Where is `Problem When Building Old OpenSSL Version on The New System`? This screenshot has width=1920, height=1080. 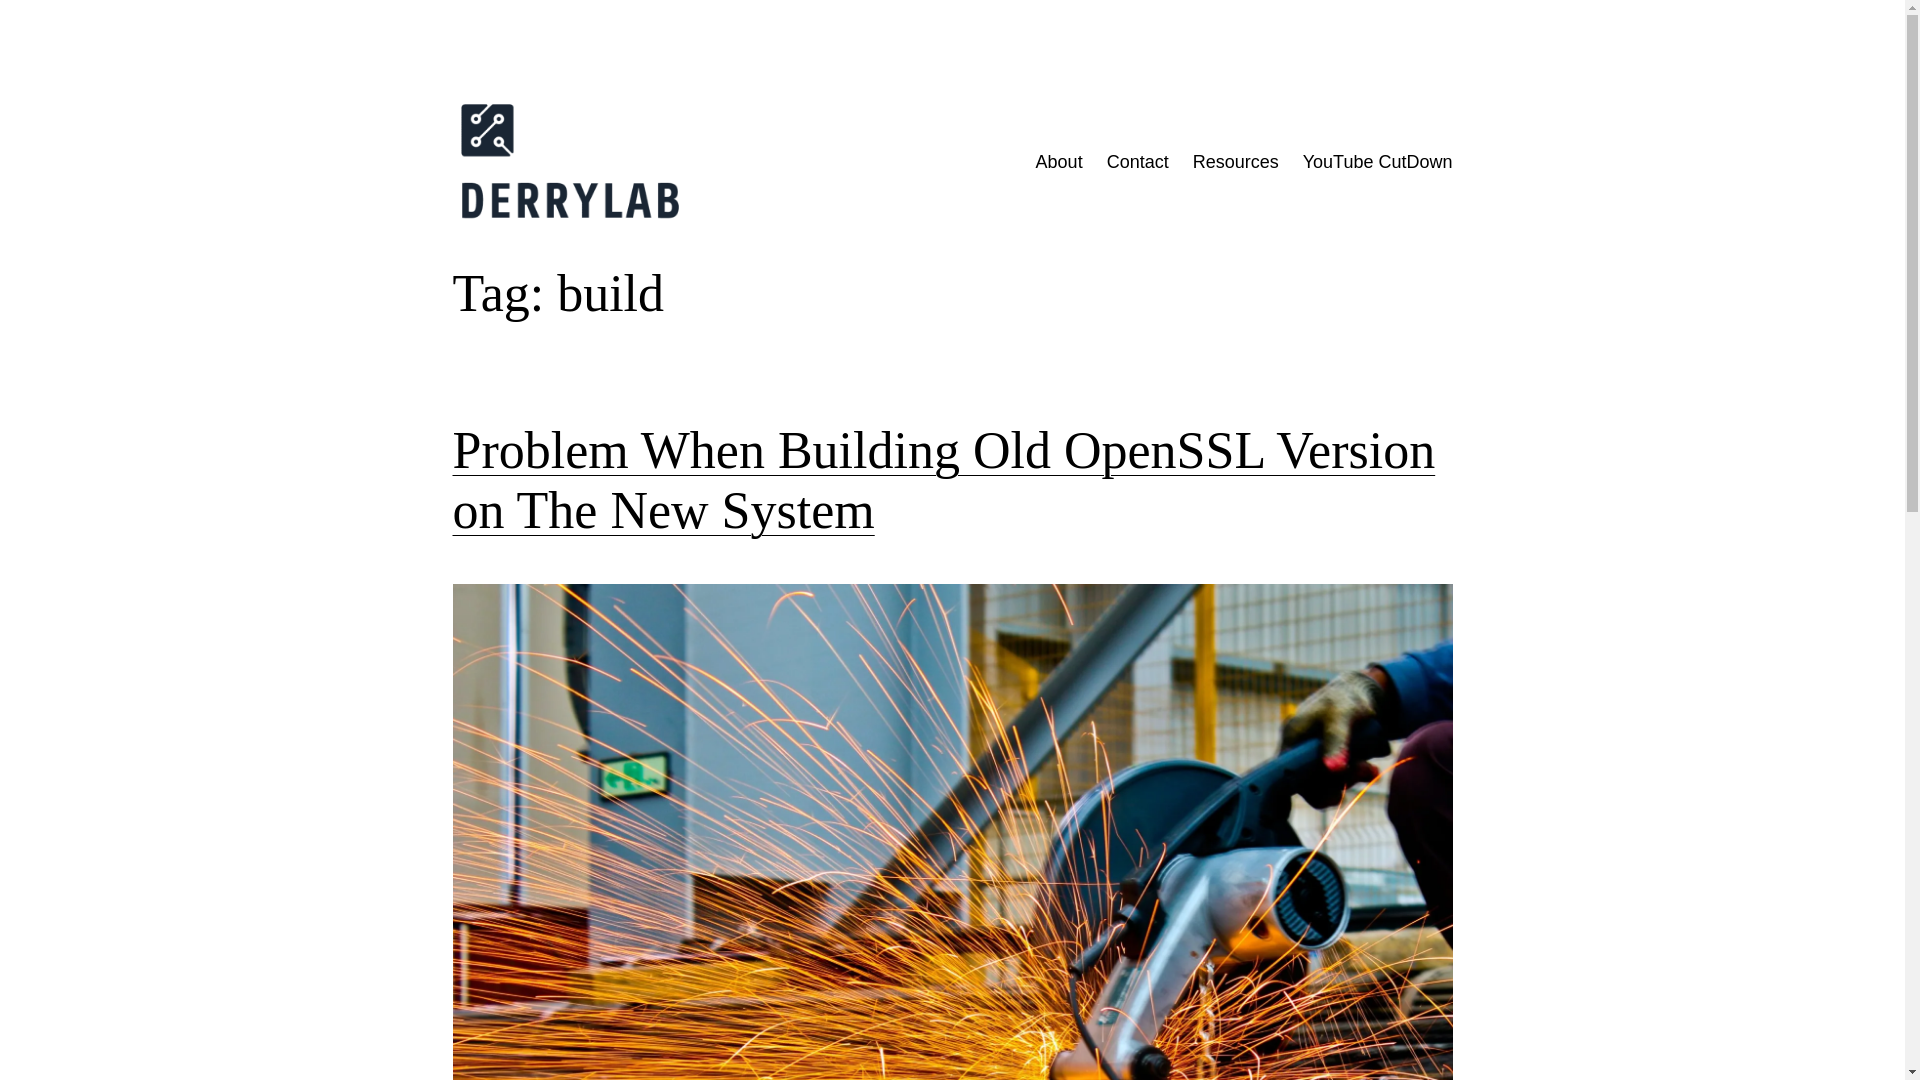 Problem When Building Old OpenSSL Version on The New System is located at coordinates (951, 481).